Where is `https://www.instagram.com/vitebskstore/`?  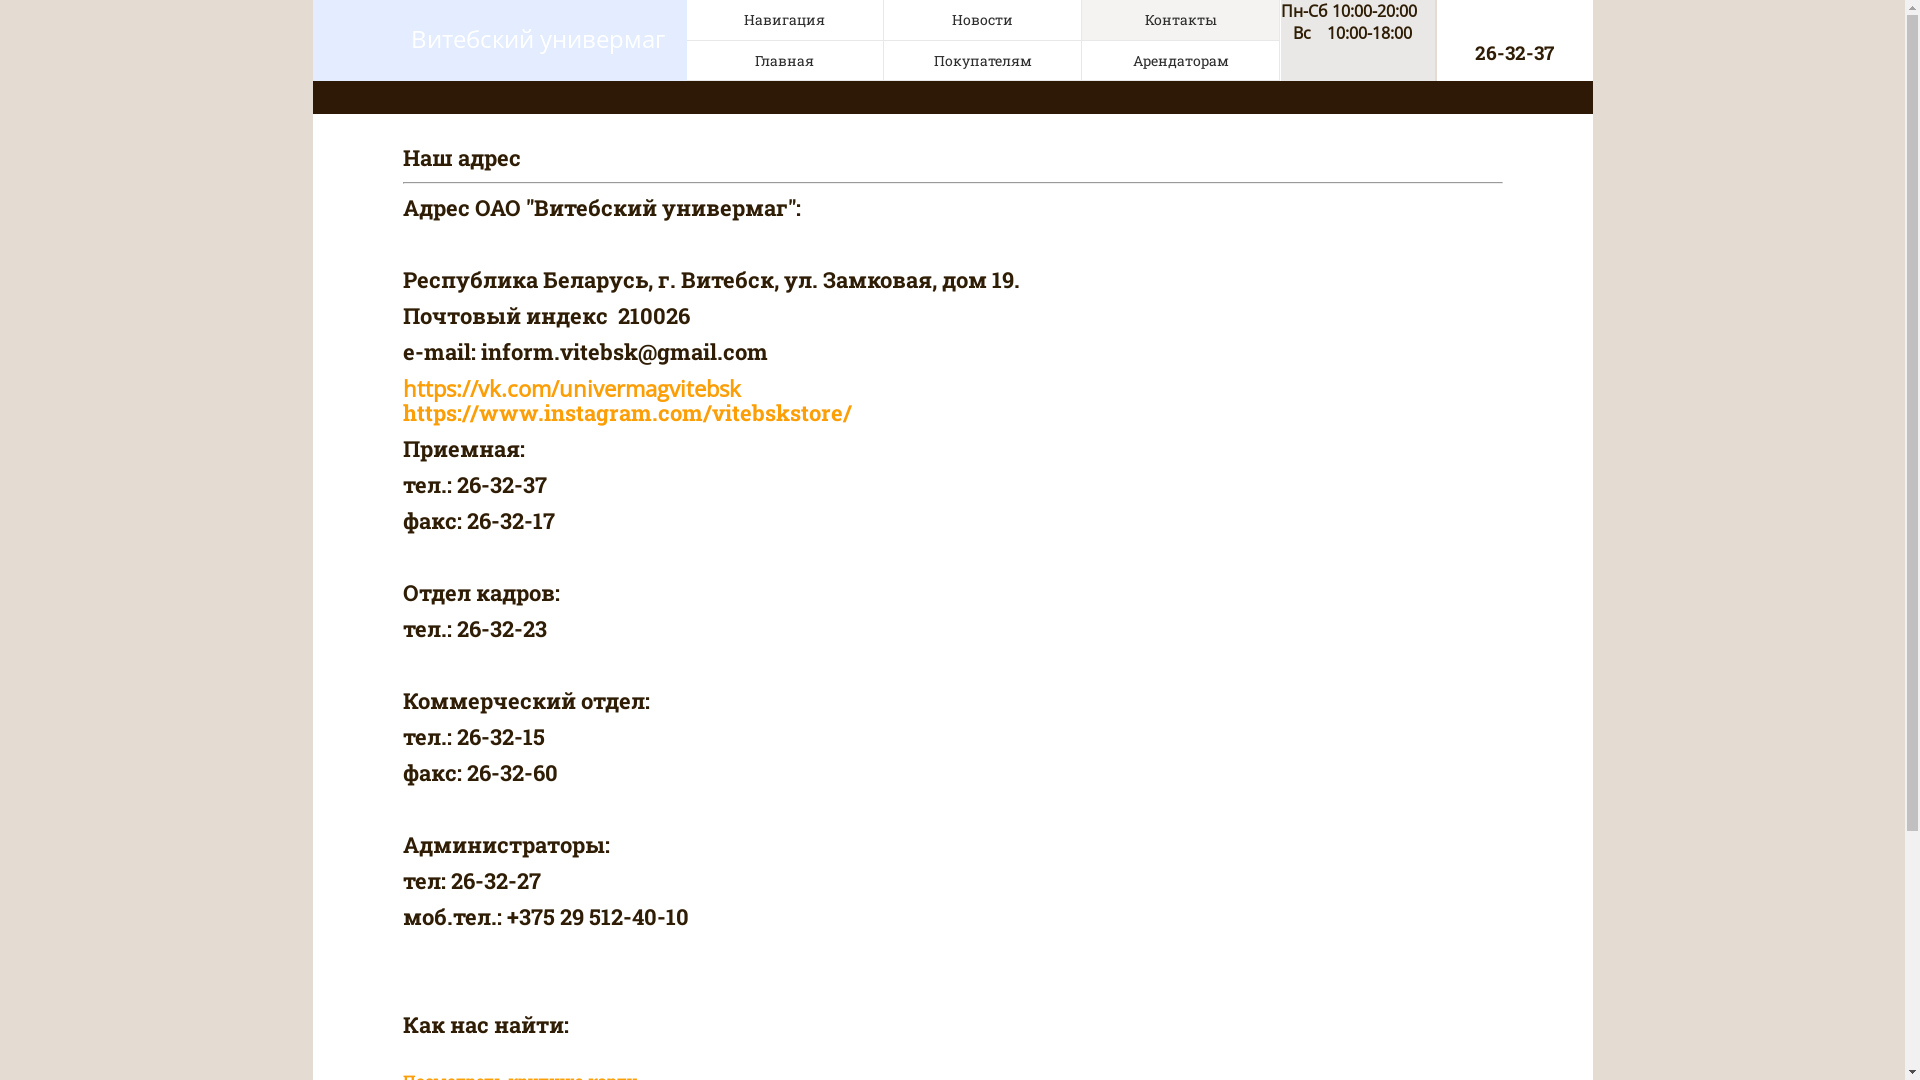
https://www.instagram.com/vitebskstore/ is located at coordinates (626, 412).